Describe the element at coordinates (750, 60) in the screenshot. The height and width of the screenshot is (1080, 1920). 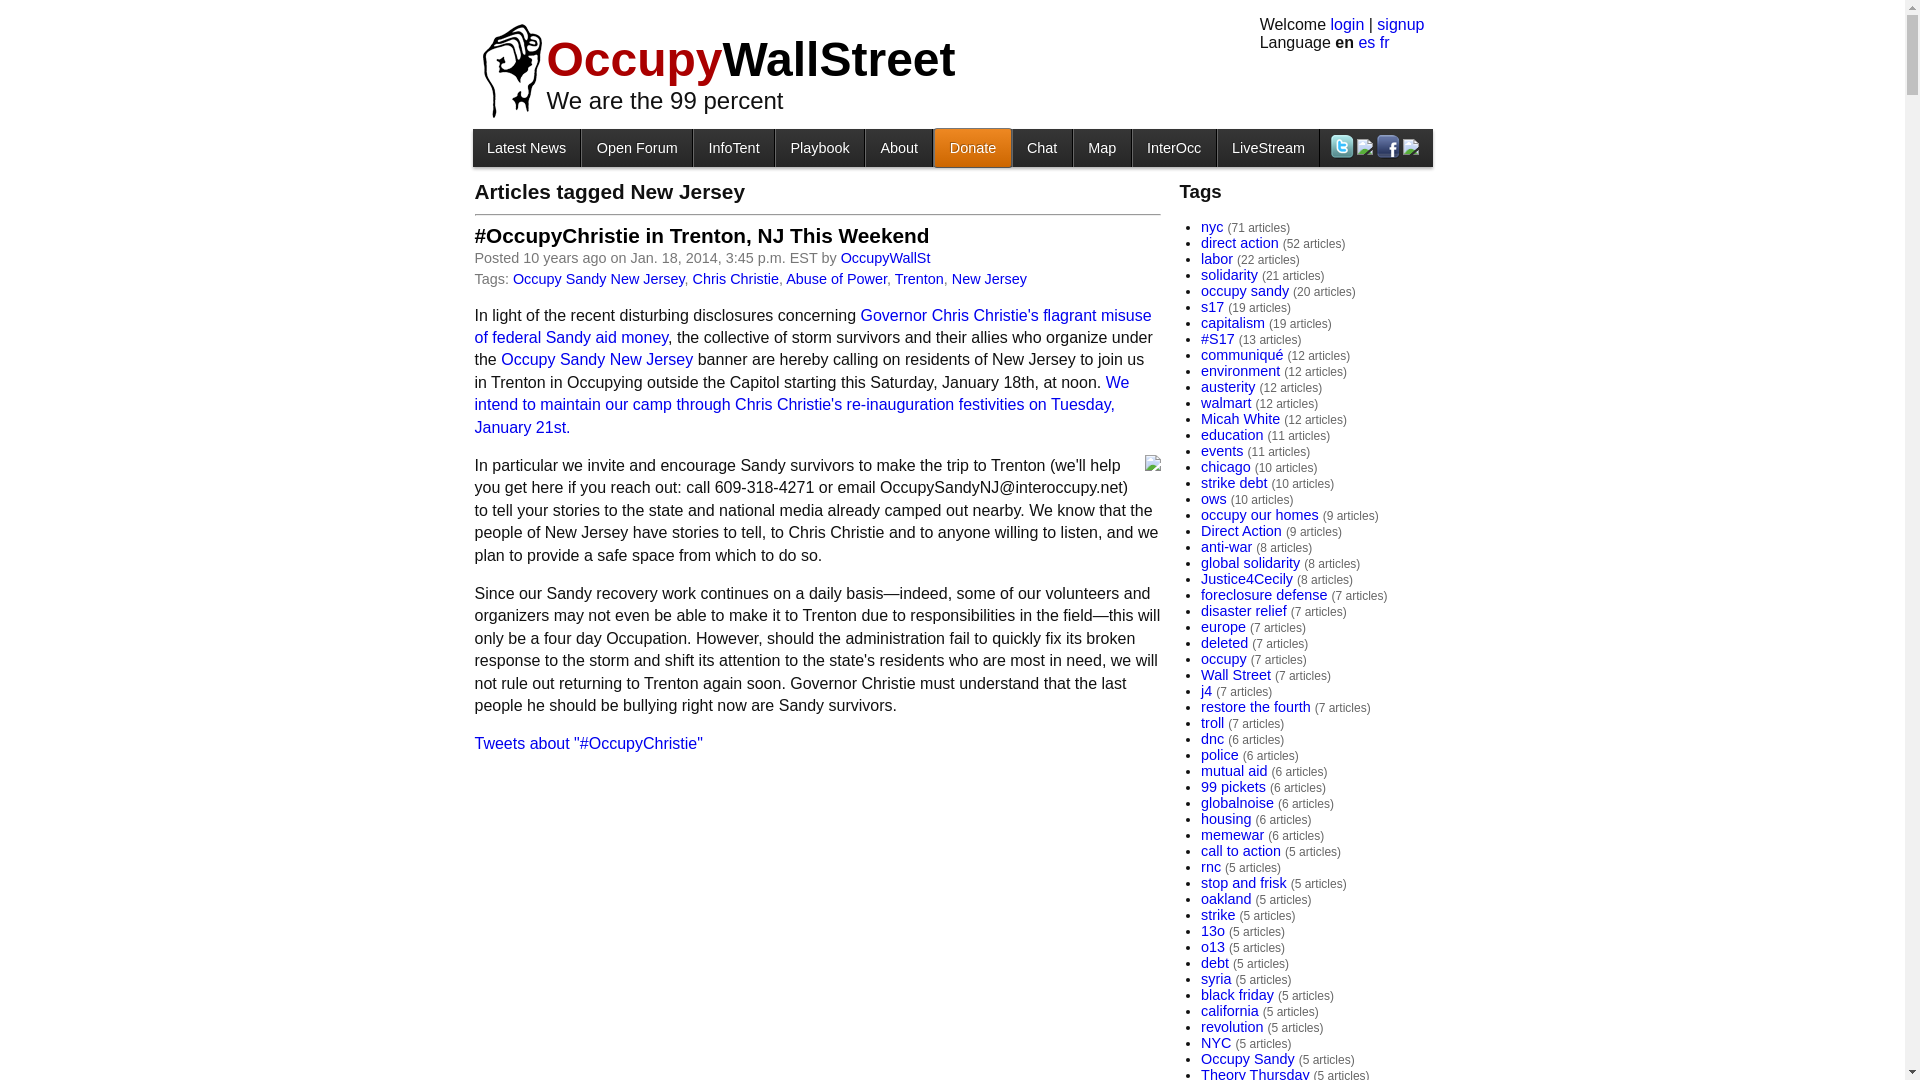
I see `OccupyWallStreet` at that location.